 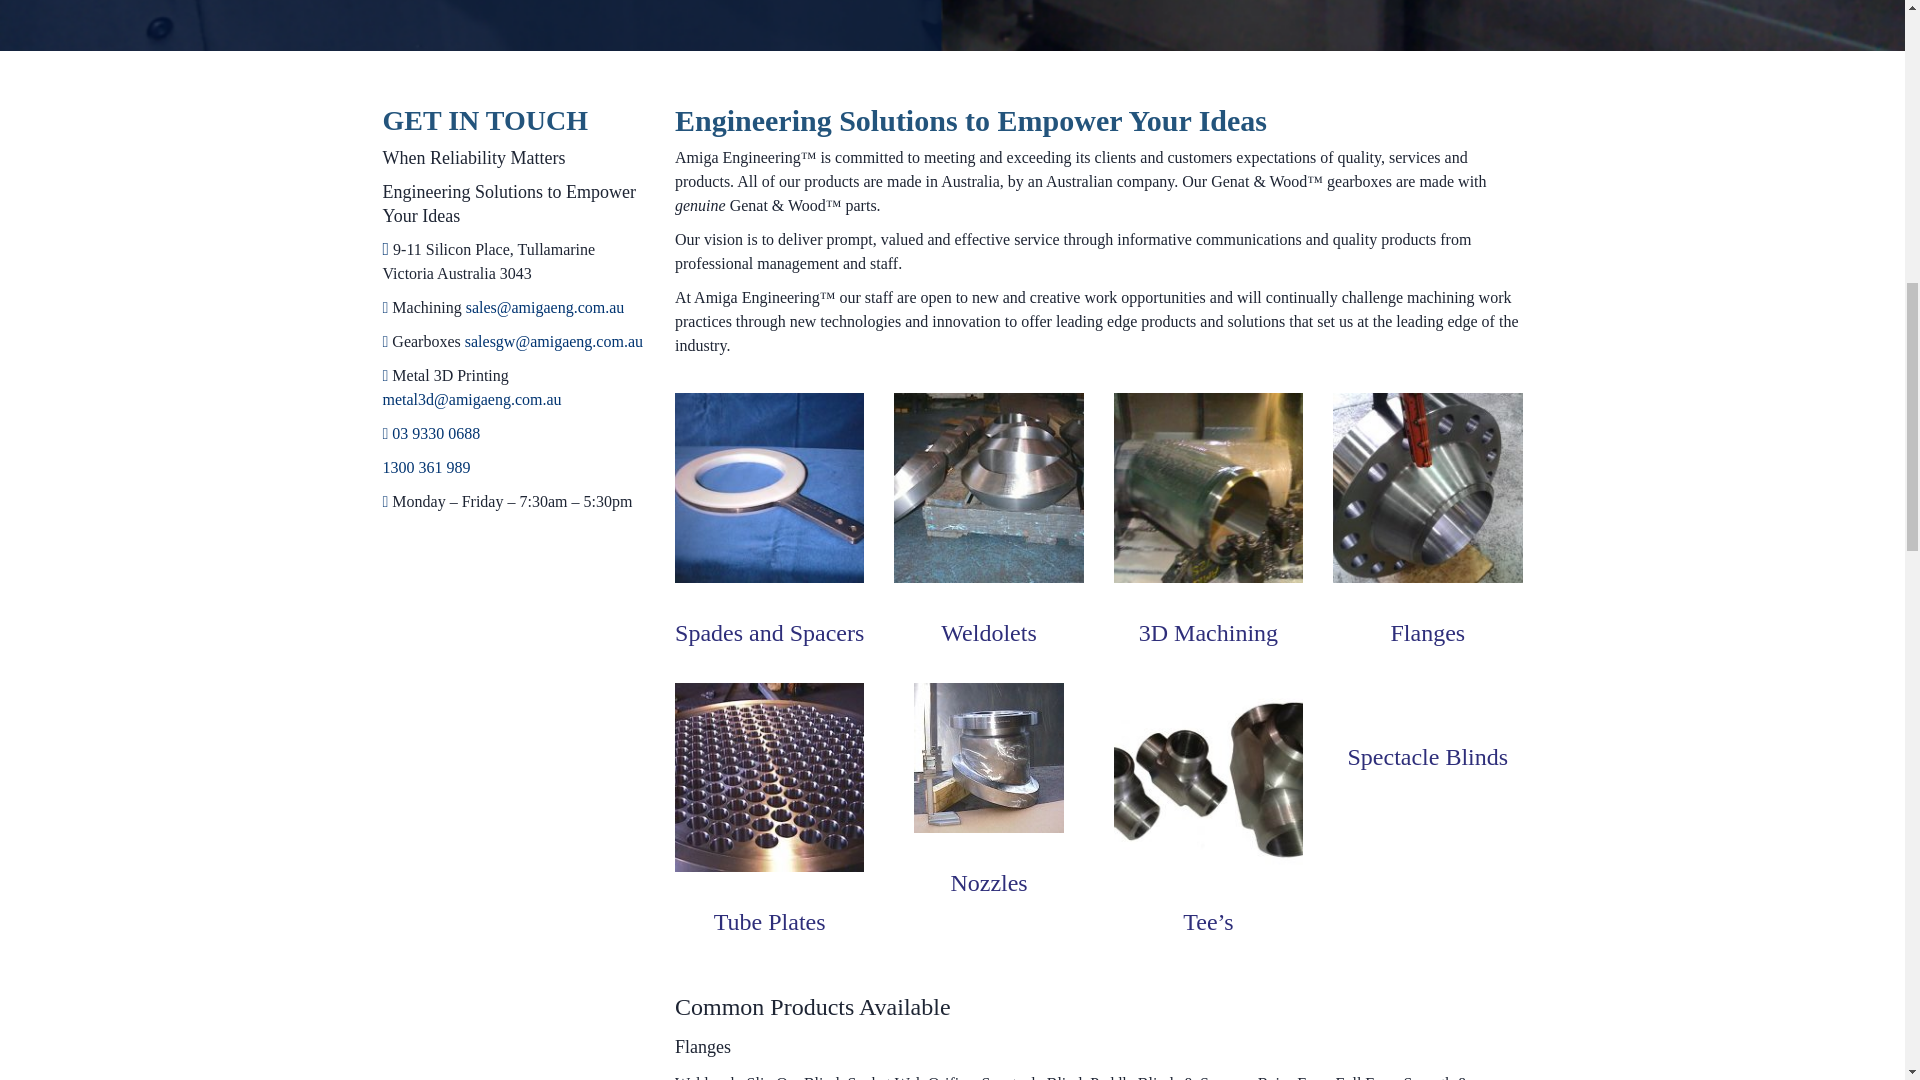 What do you see at coordinates (1208, 488) in the screenshot?
I see `3D Machining Australia` at bounding box center [1208, 488].